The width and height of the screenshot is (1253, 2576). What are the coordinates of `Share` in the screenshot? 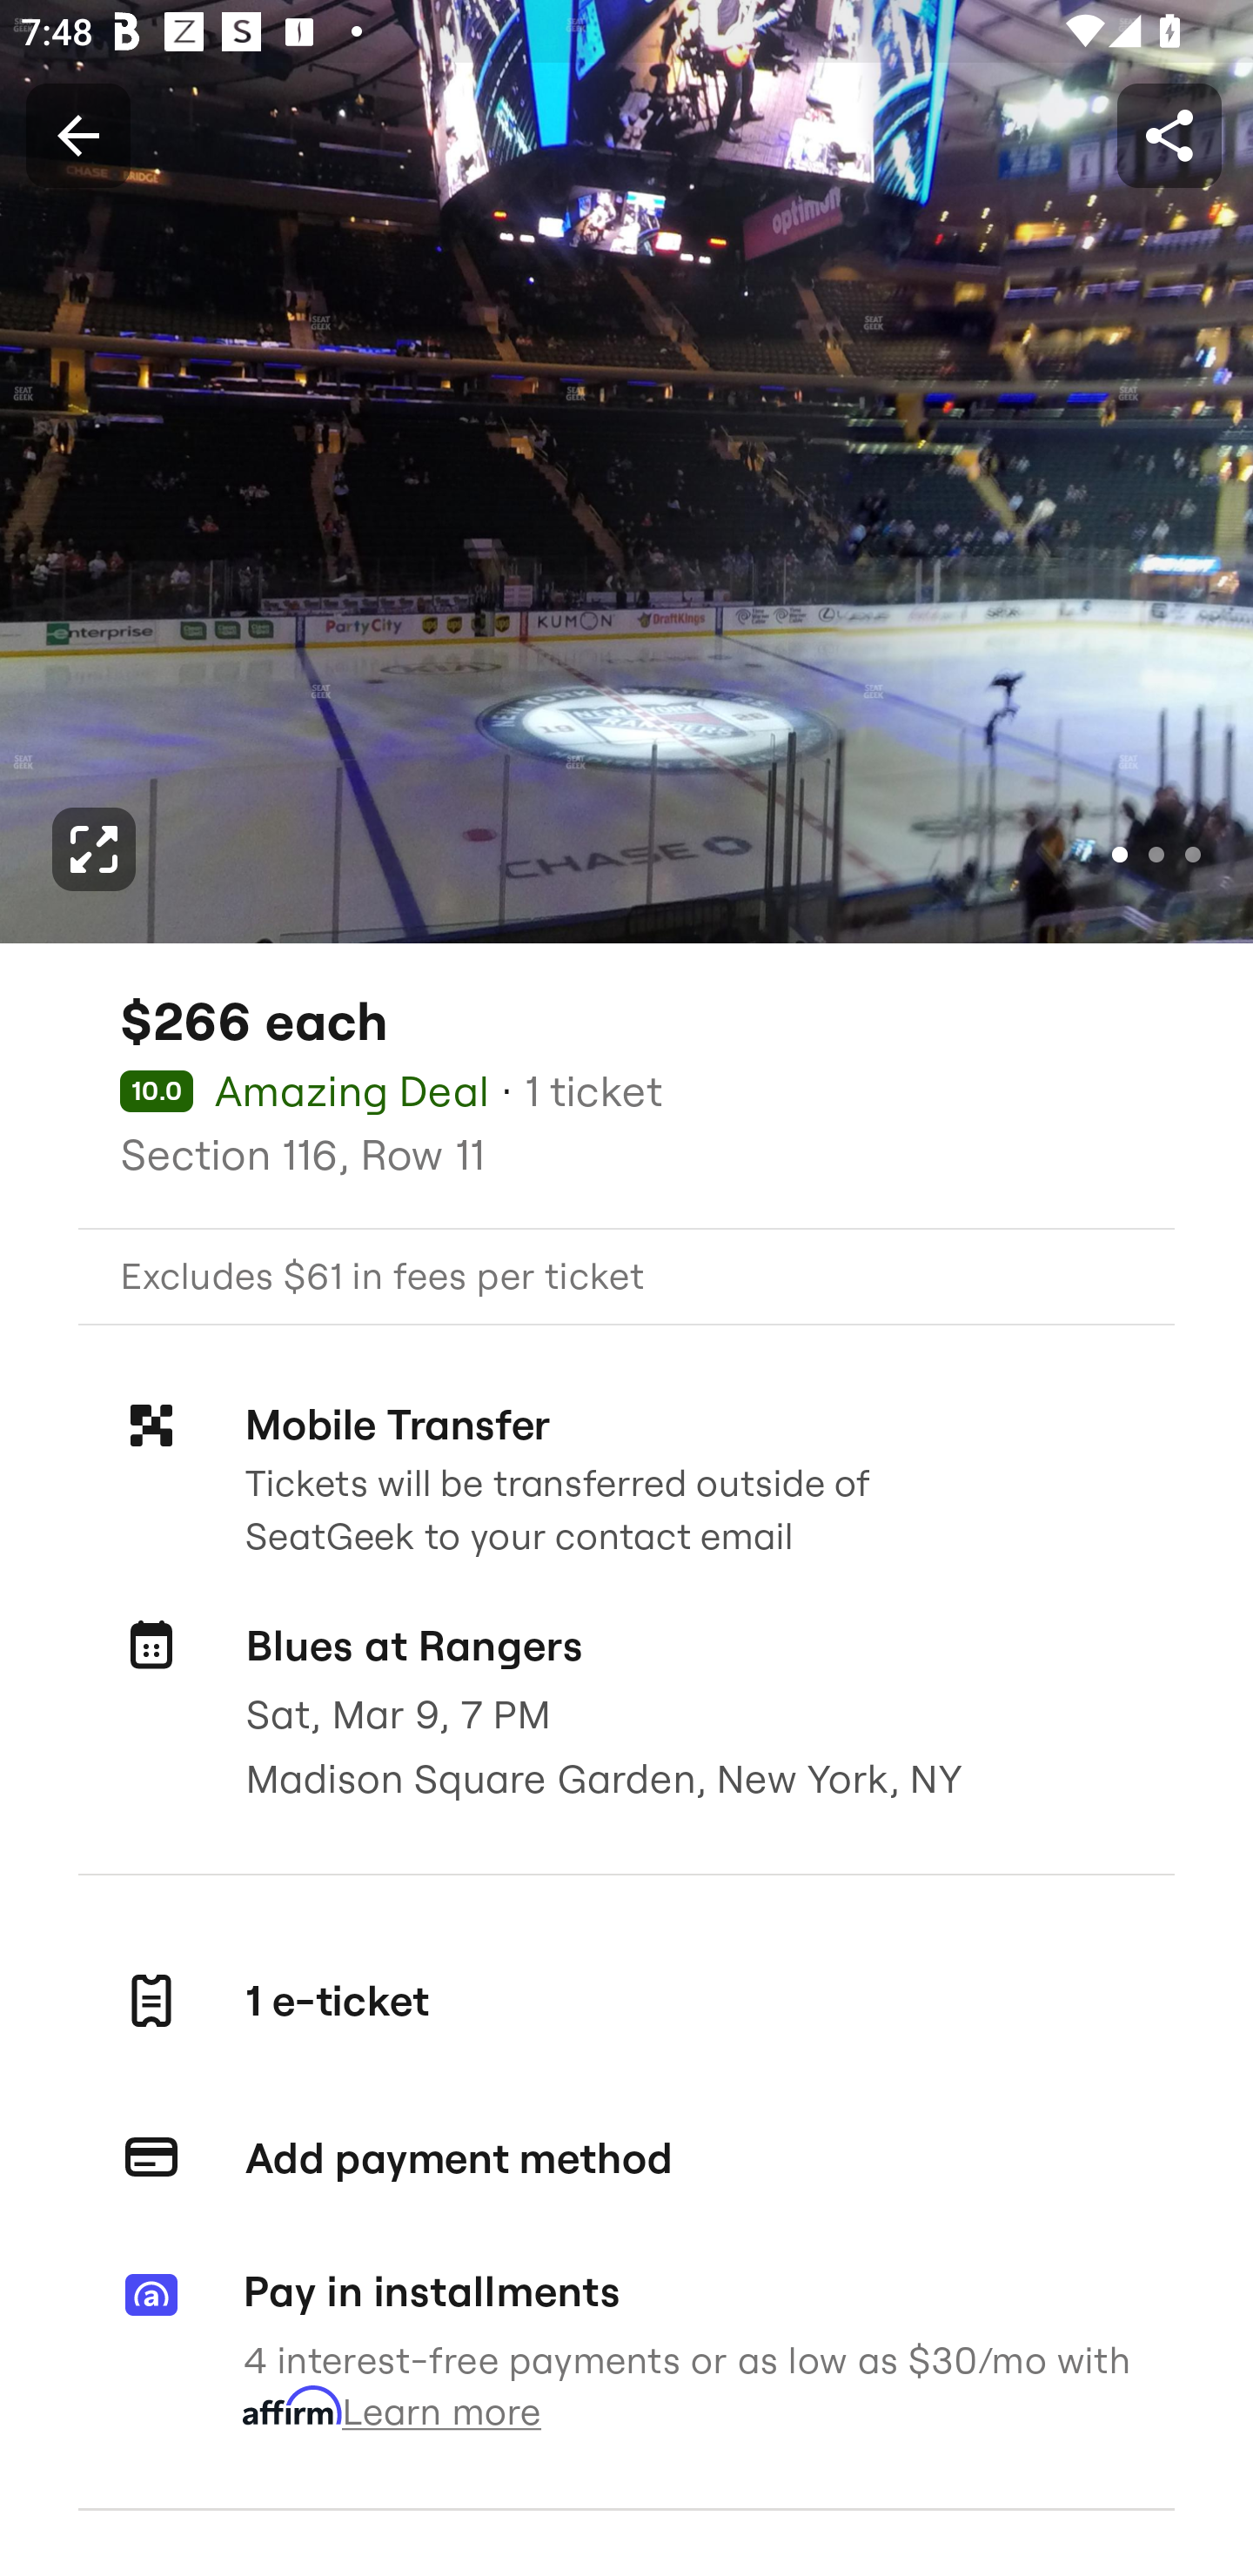 It's located at (1169, 134).